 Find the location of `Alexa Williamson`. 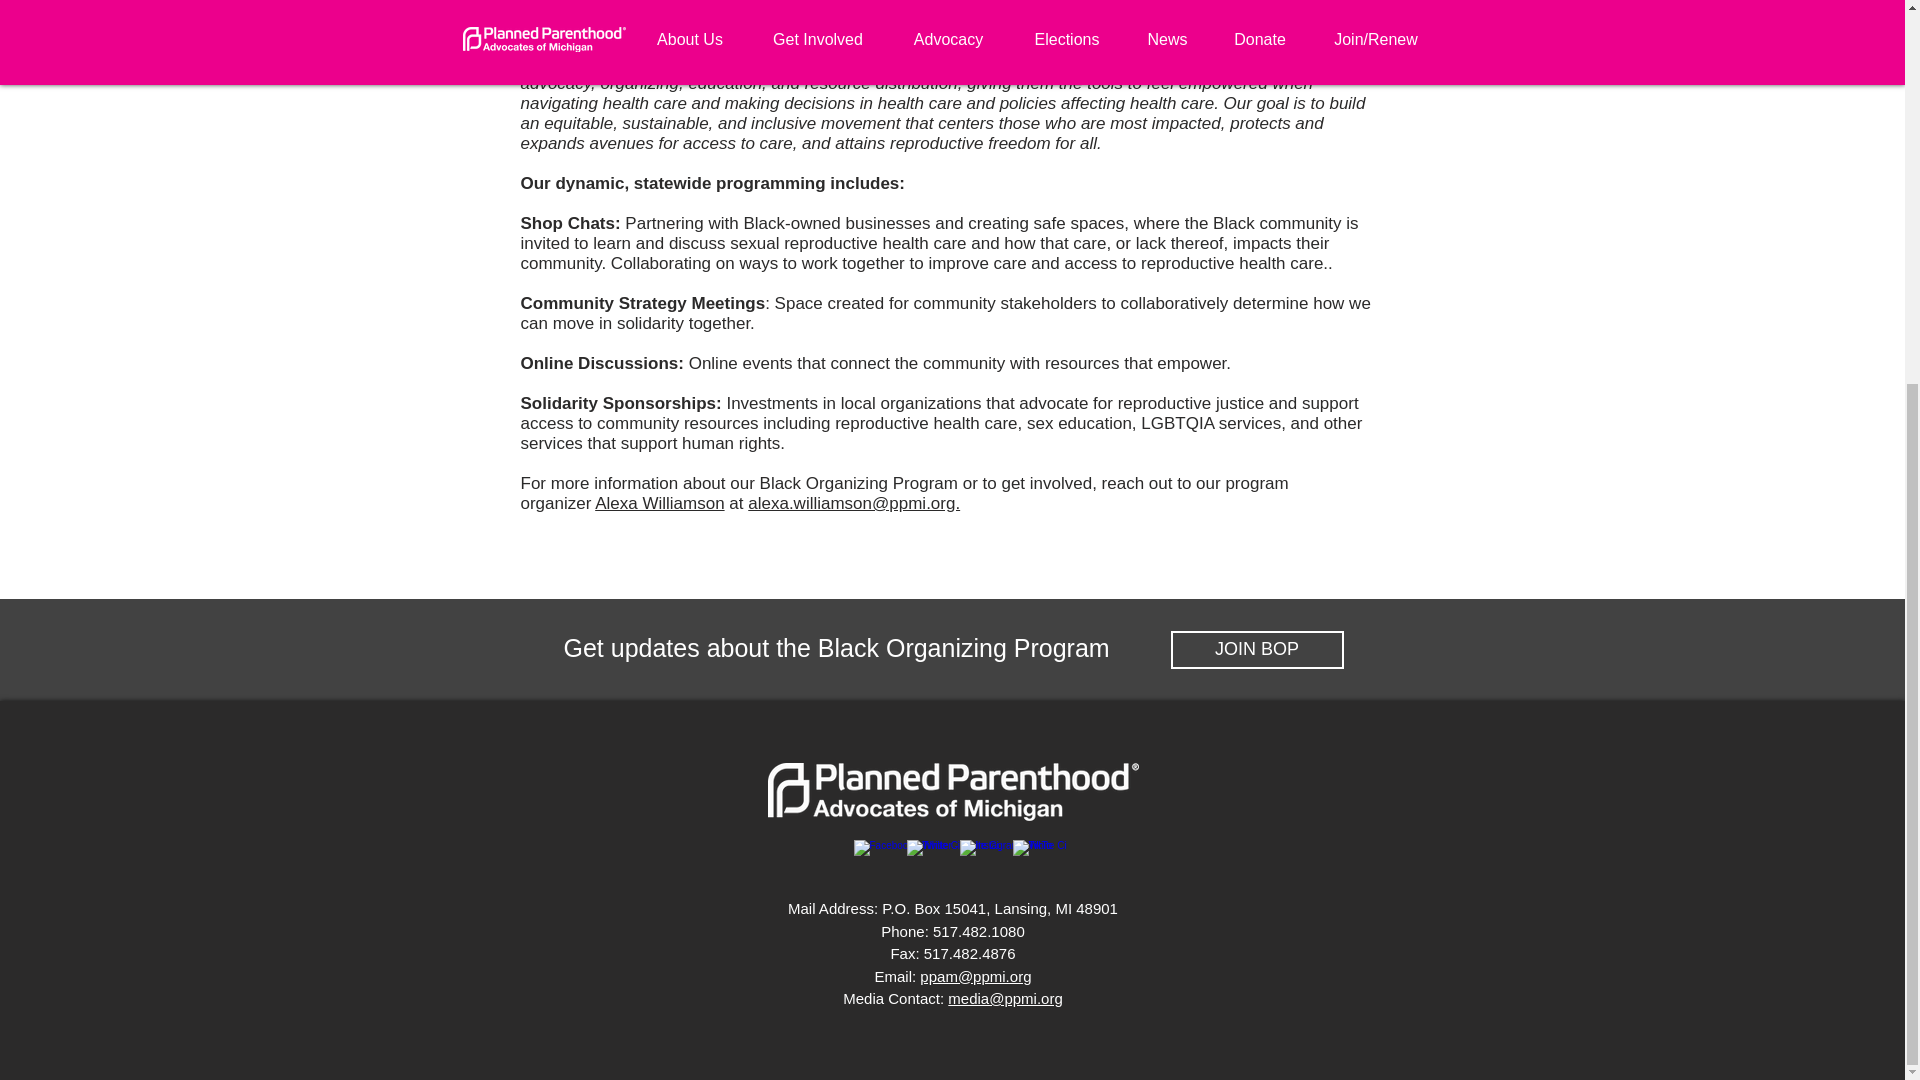

Alexa Williamson is located at coordinates (659, 503).